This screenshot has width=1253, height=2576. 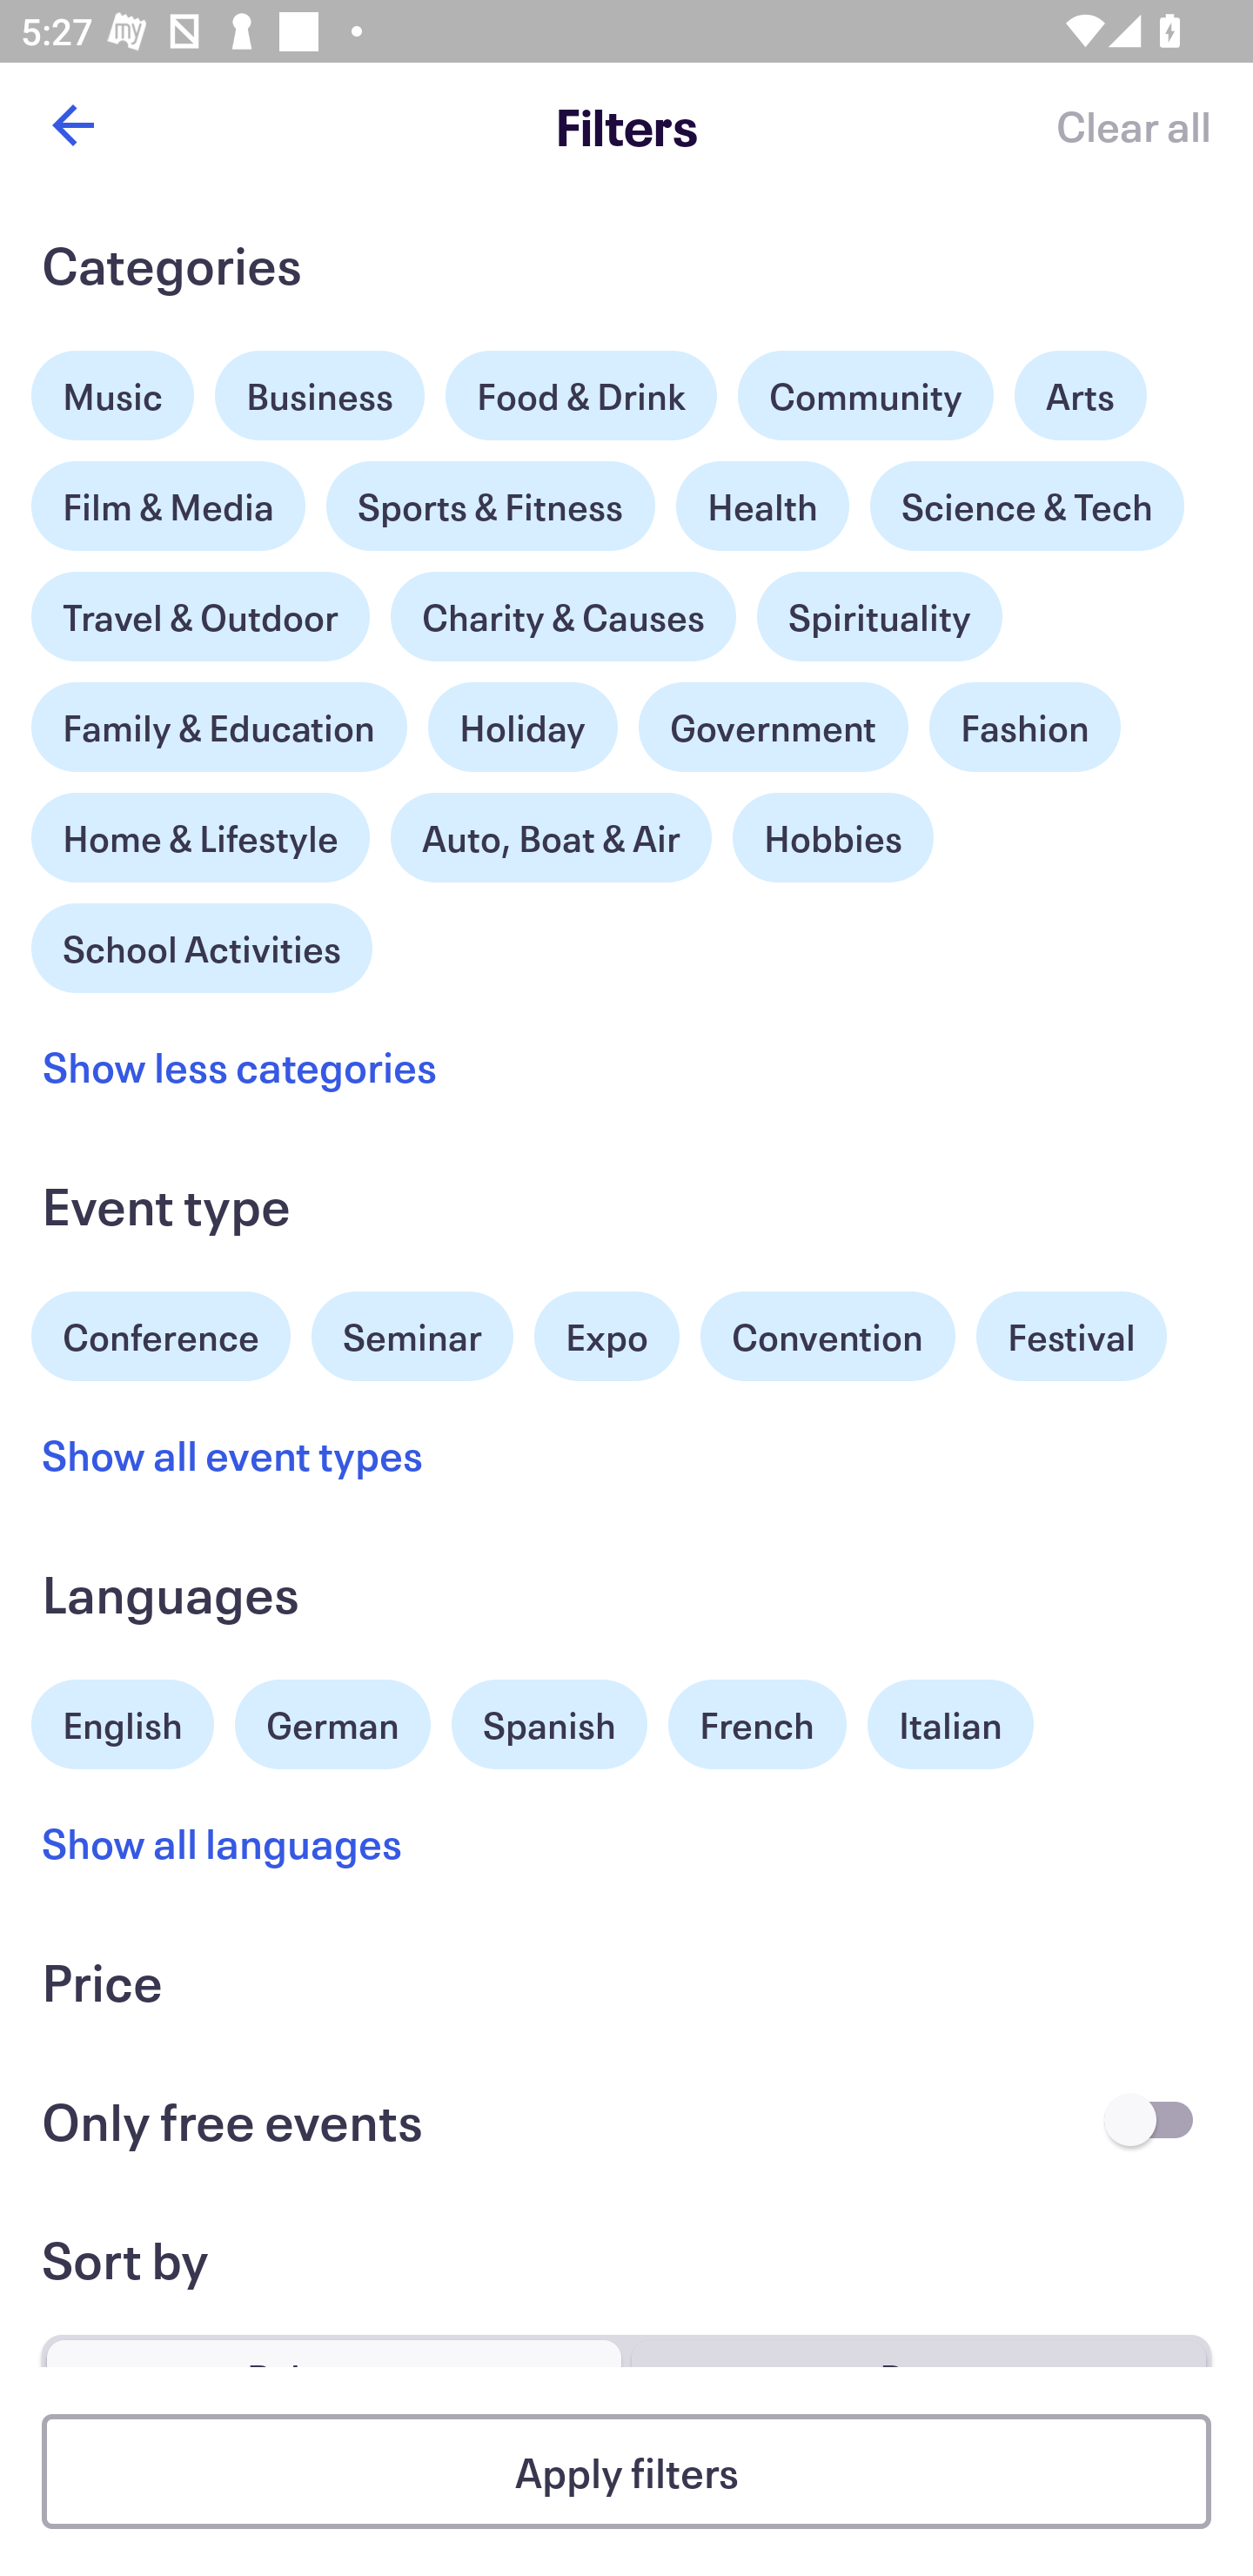 What do you see at coordinates (1133, 125) in the screenshot?
I see `Clear all` at bounding box center [1133, 125].